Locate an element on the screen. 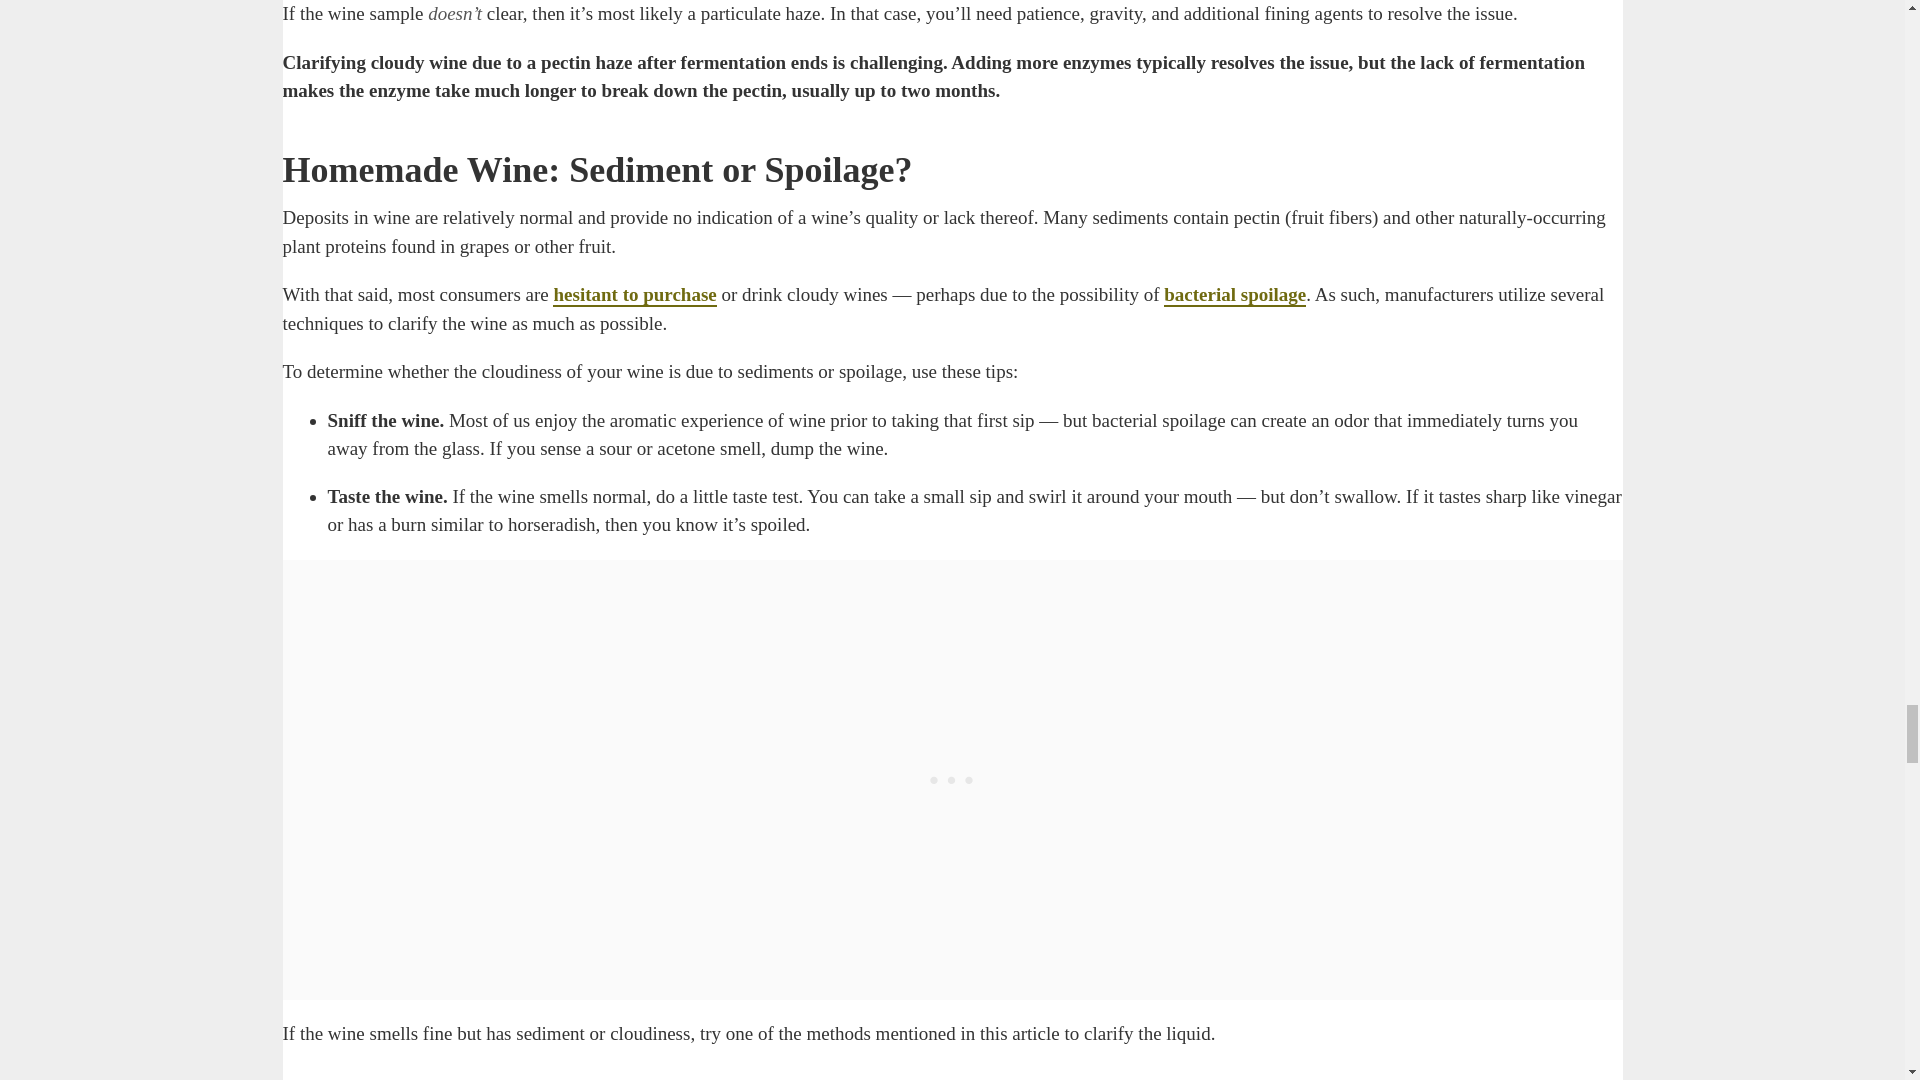  hesitant to purchase is located at coordinates (634, 295).